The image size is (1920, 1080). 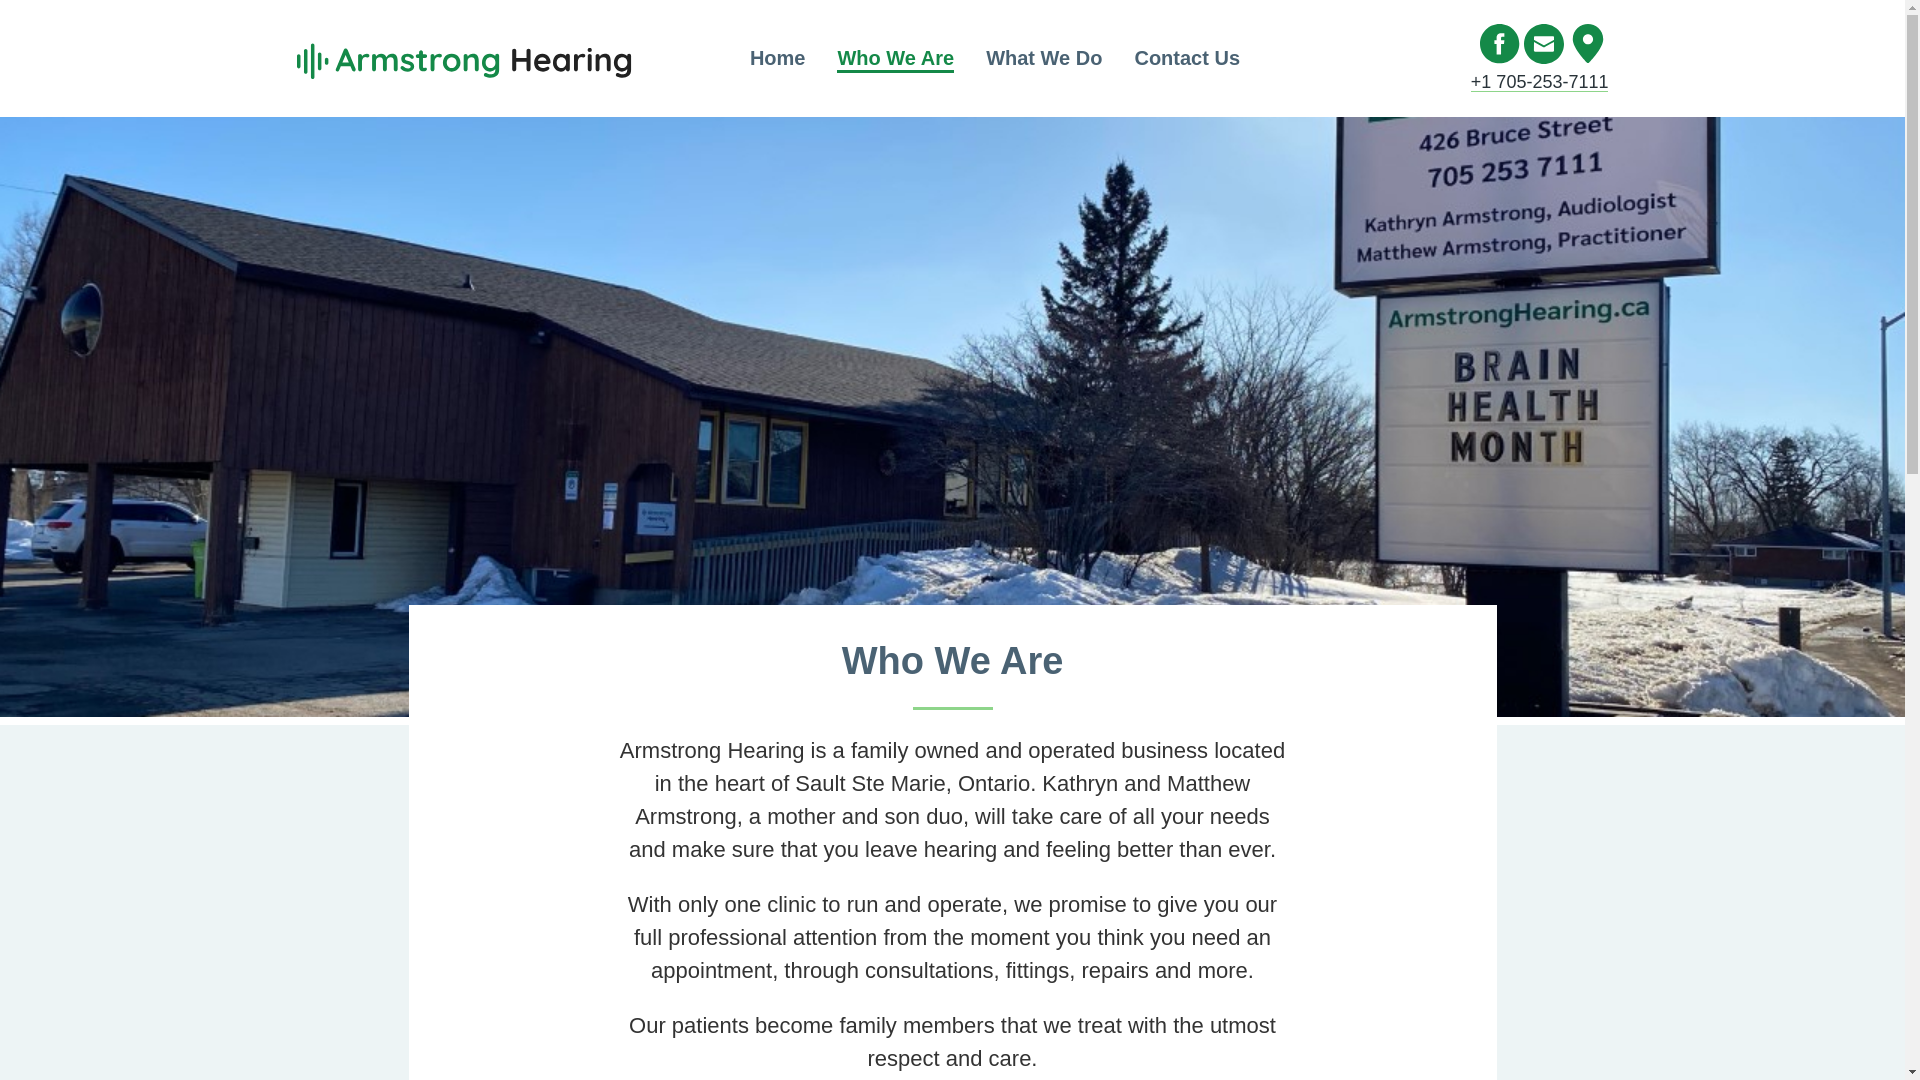 What do you see at coordinates (1500, 44) in the screenshot?
I see `Connect With Us On Facebook` at bounding box center [1500, 44].